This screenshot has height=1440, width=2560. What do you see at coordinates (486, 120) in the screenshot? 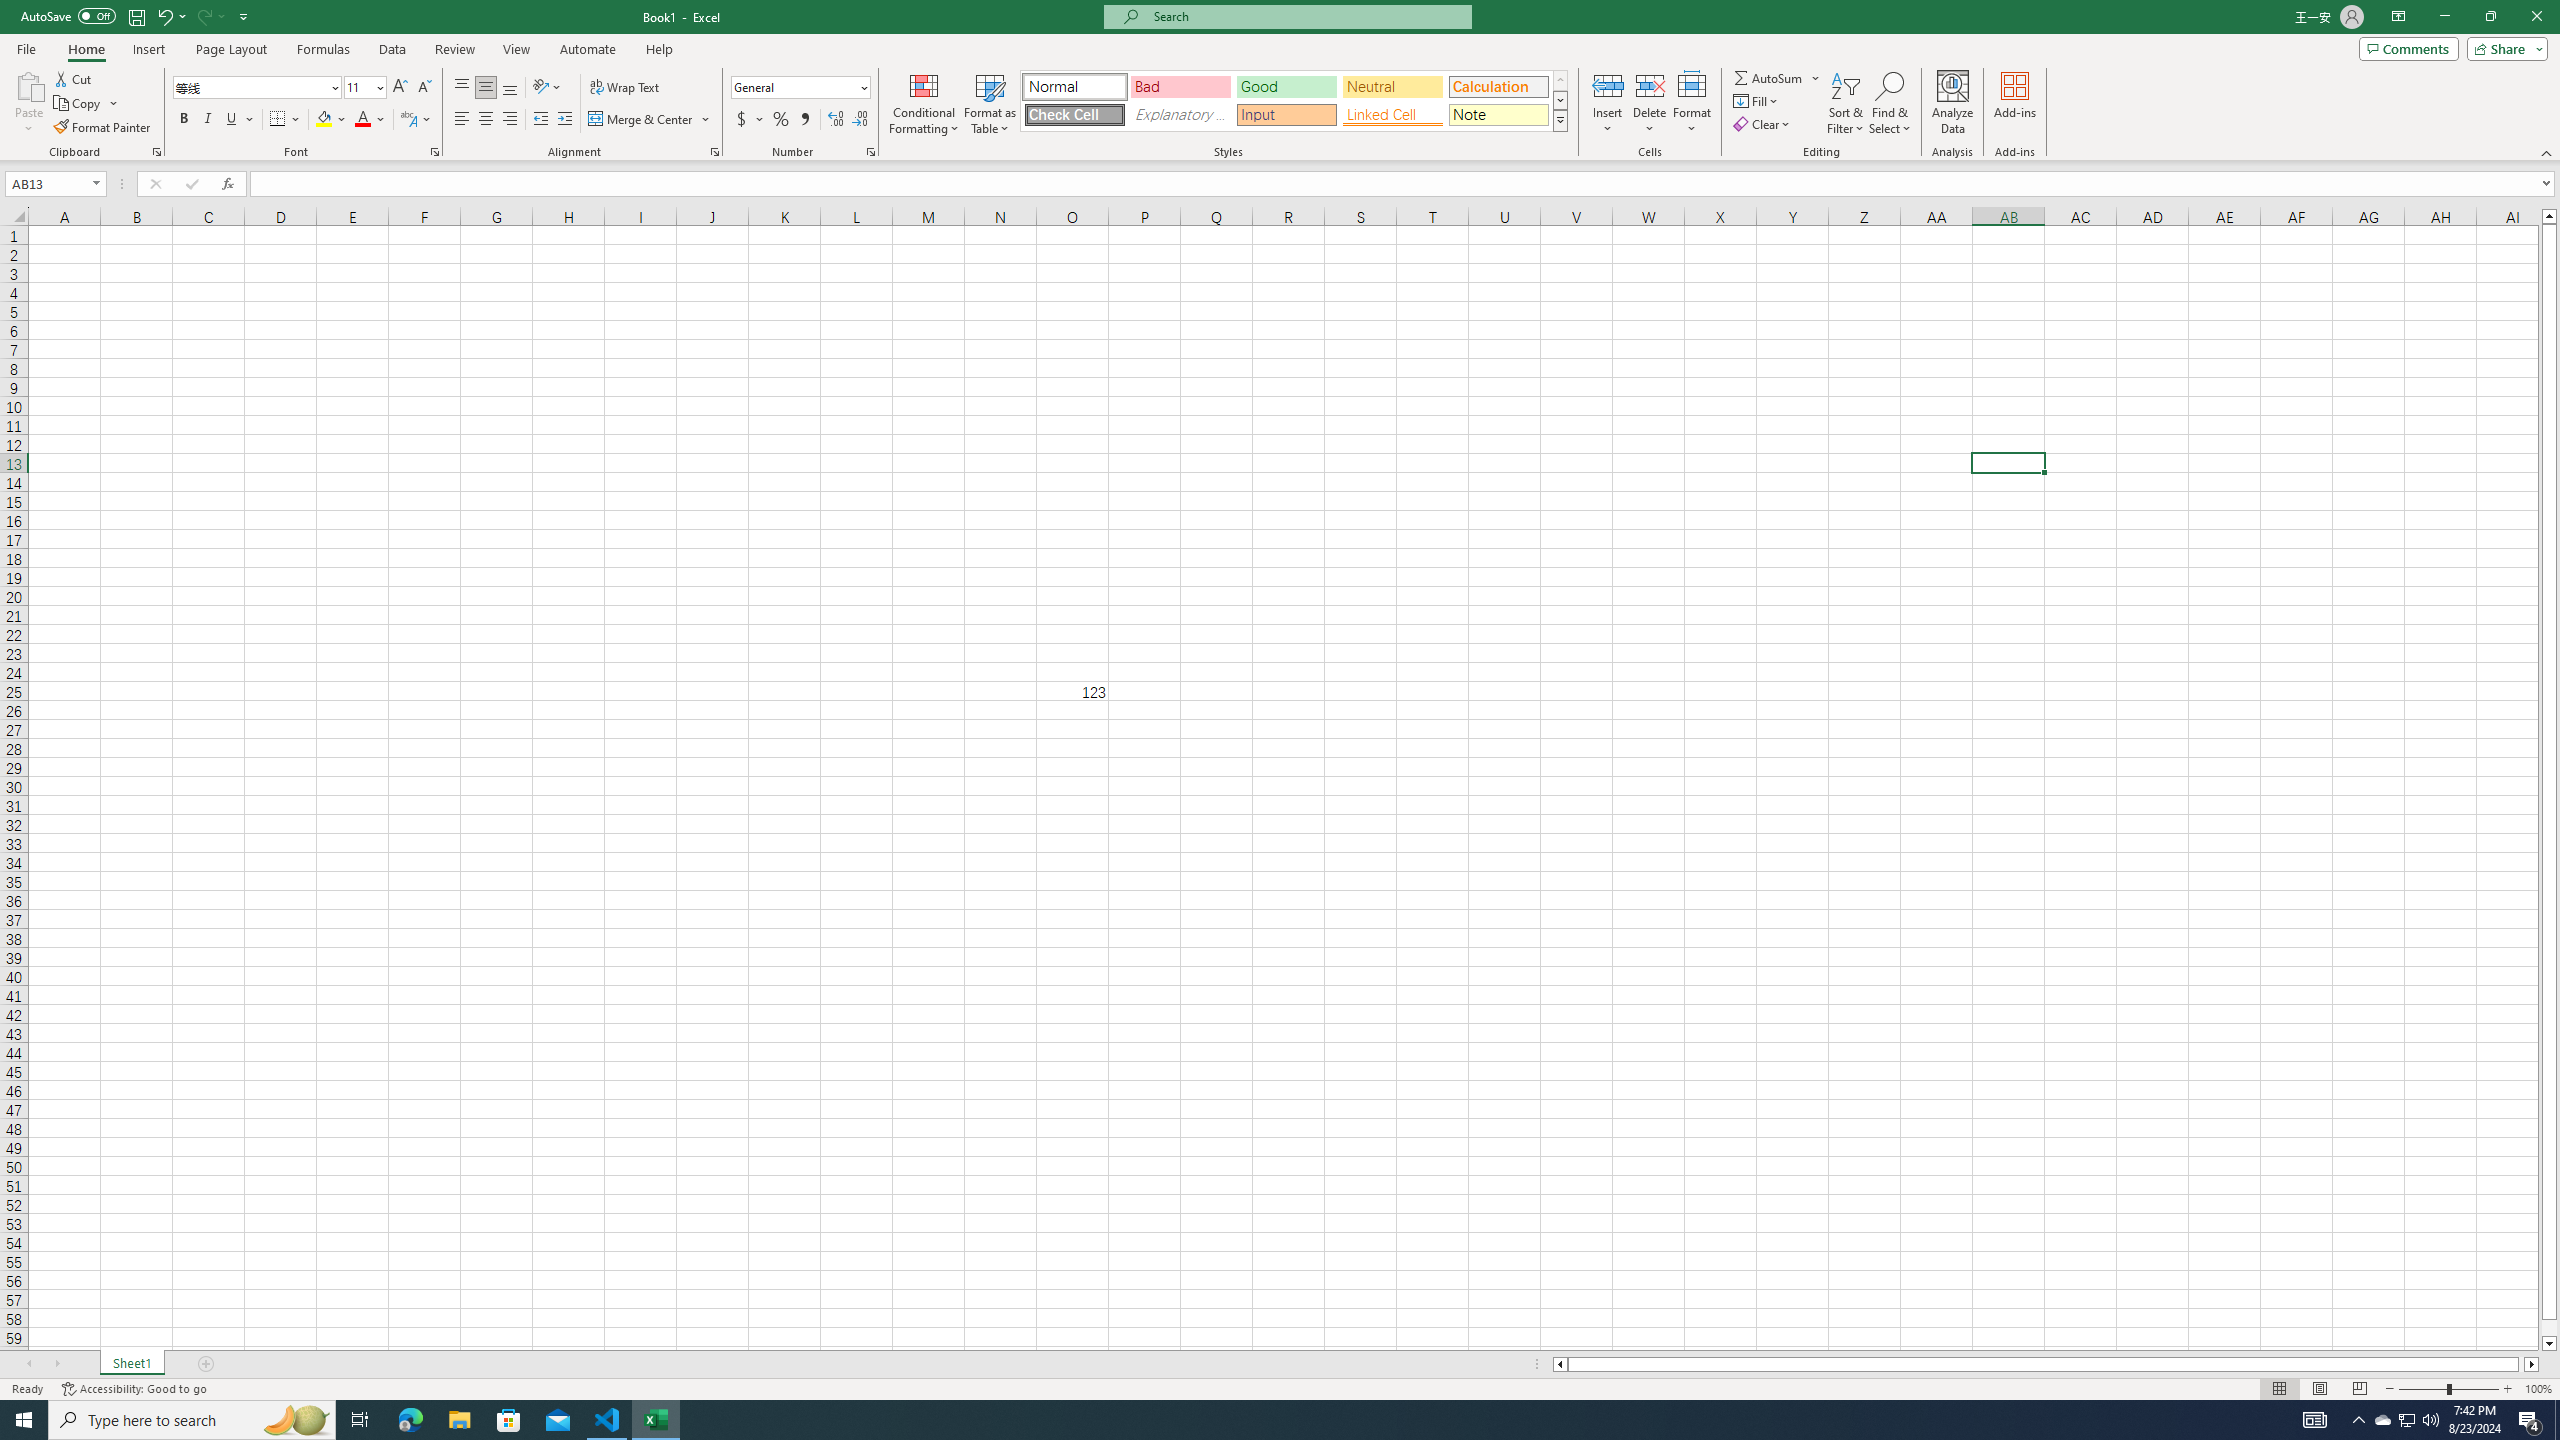
I see `Center` at bounding box center [486, 120].